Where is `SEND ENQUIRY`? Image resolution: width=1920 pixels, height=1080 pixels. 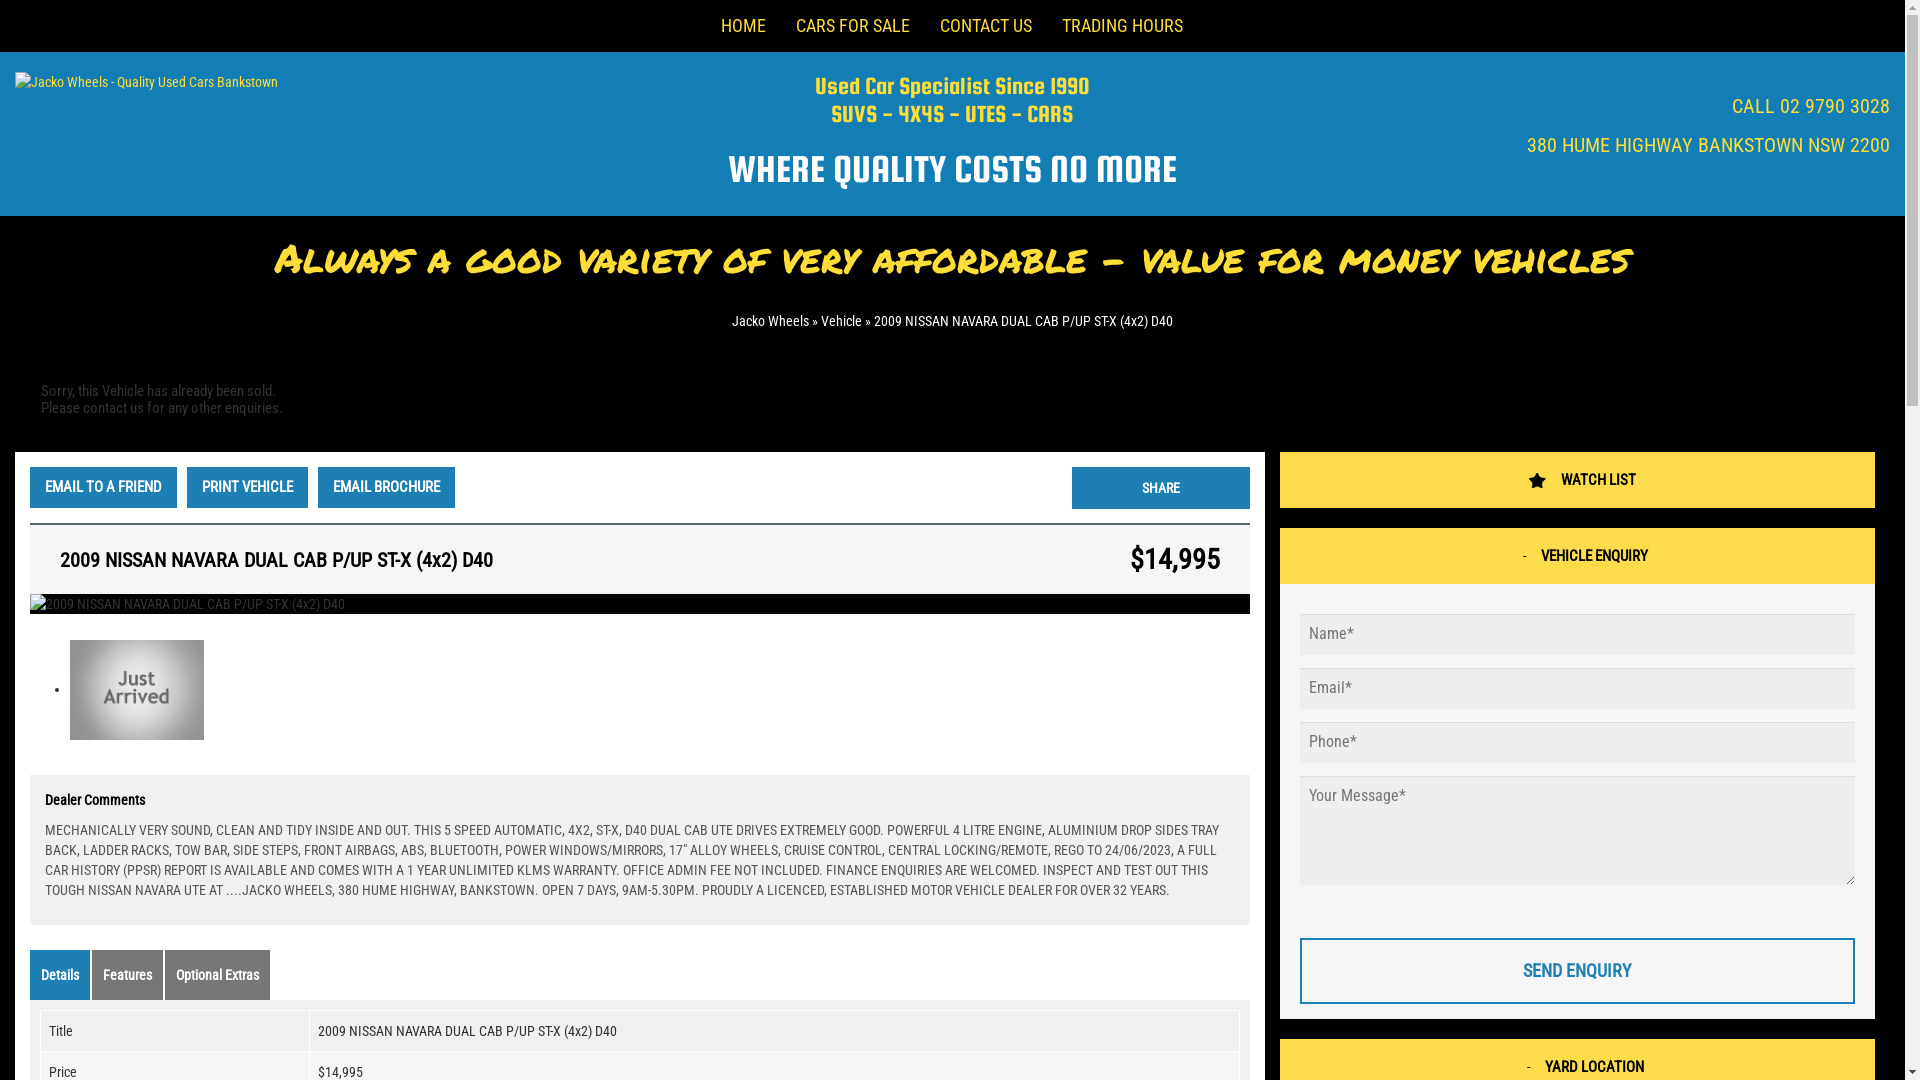
SEND ENQUIRY is located at coordinates (1578, 971).